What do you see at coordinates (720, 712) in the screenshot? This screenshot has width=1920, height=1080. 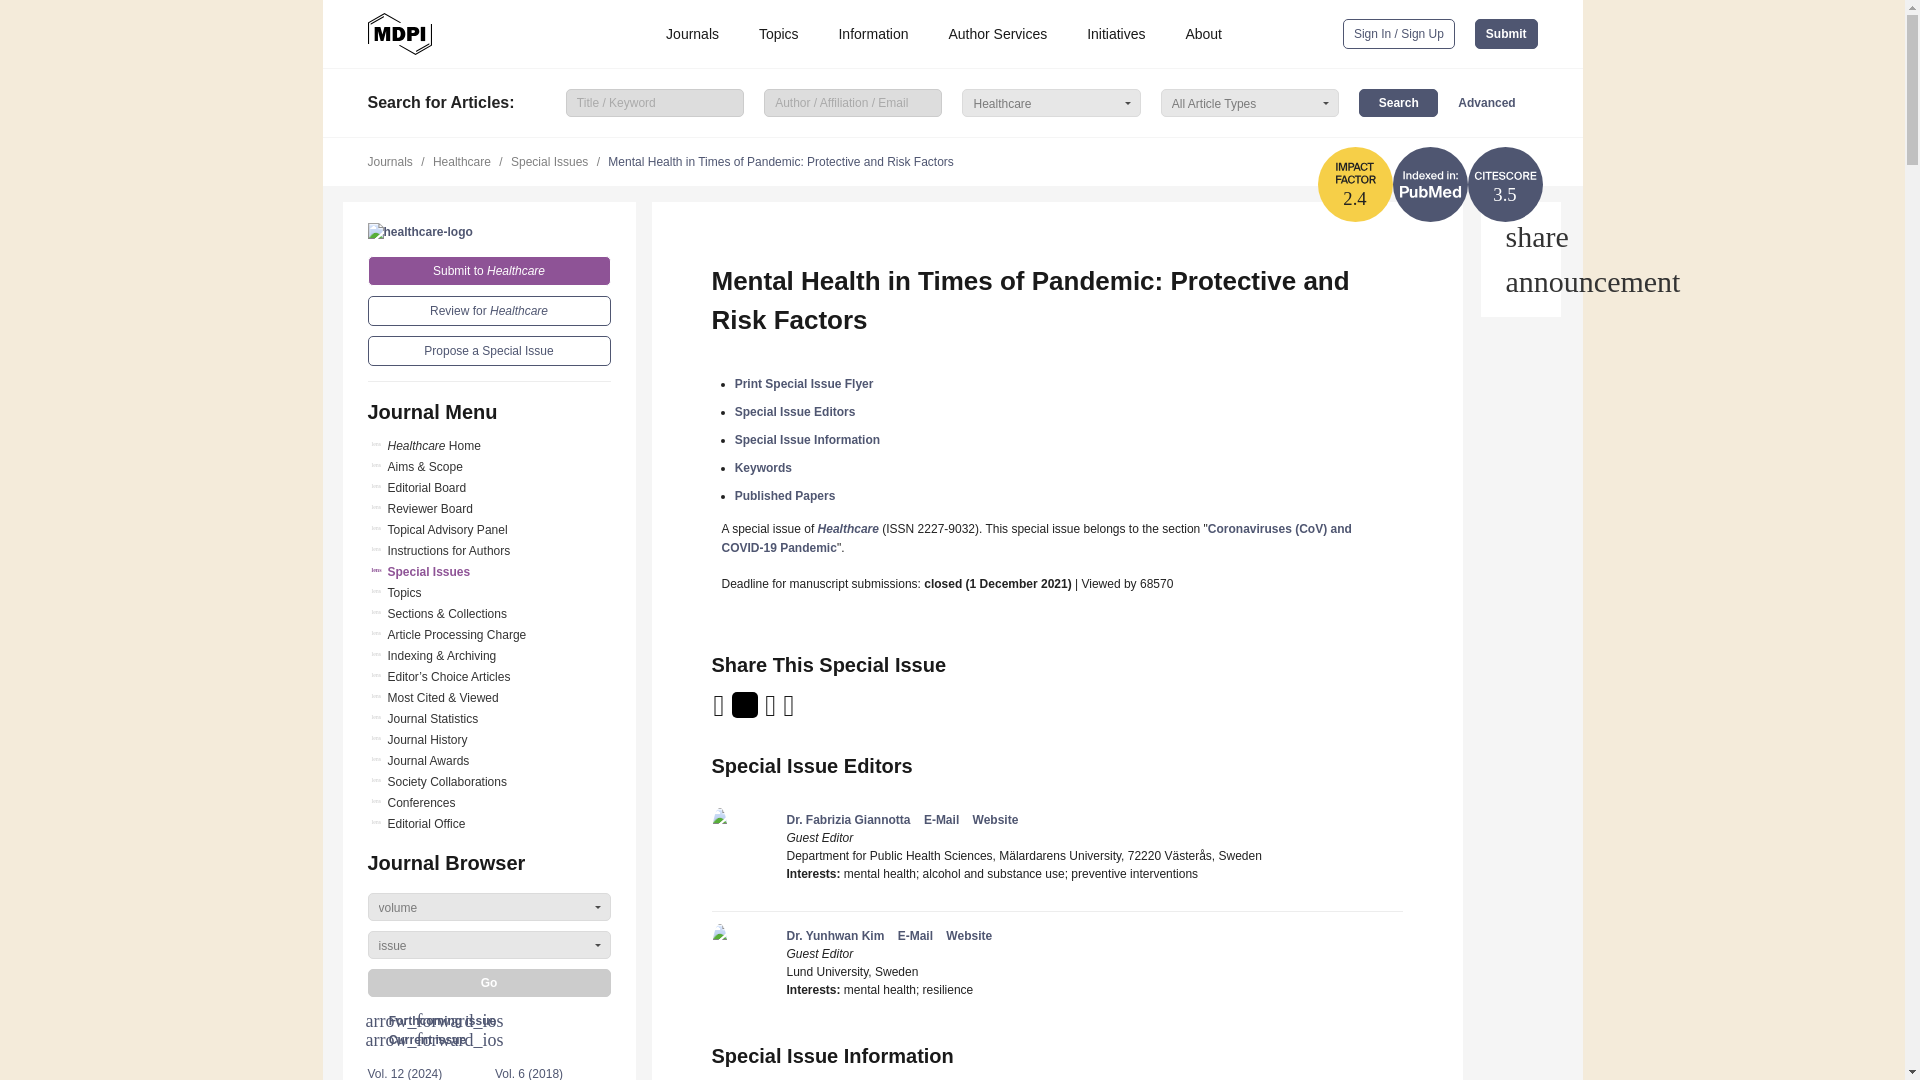 I see `Email` at bounding box center [720, 712].